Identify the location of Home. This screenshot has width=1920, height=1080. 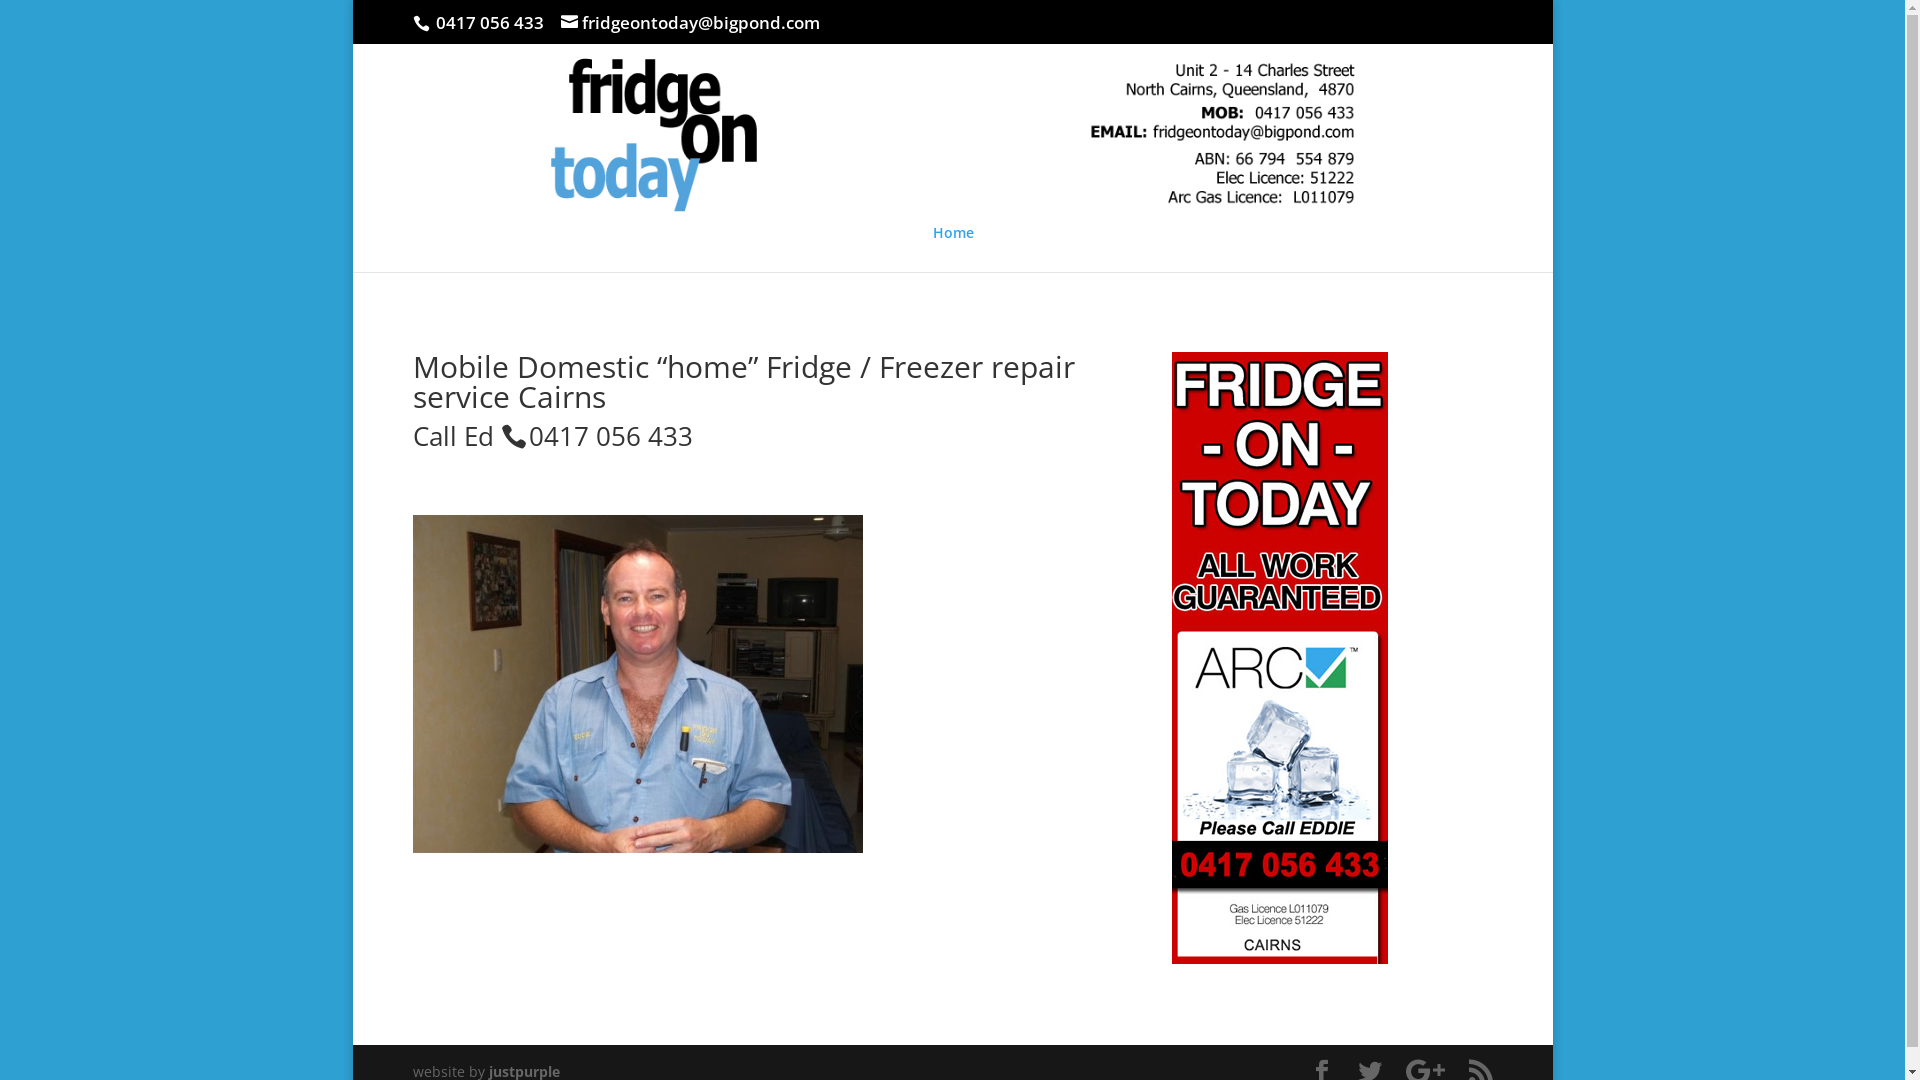
(952, 249).